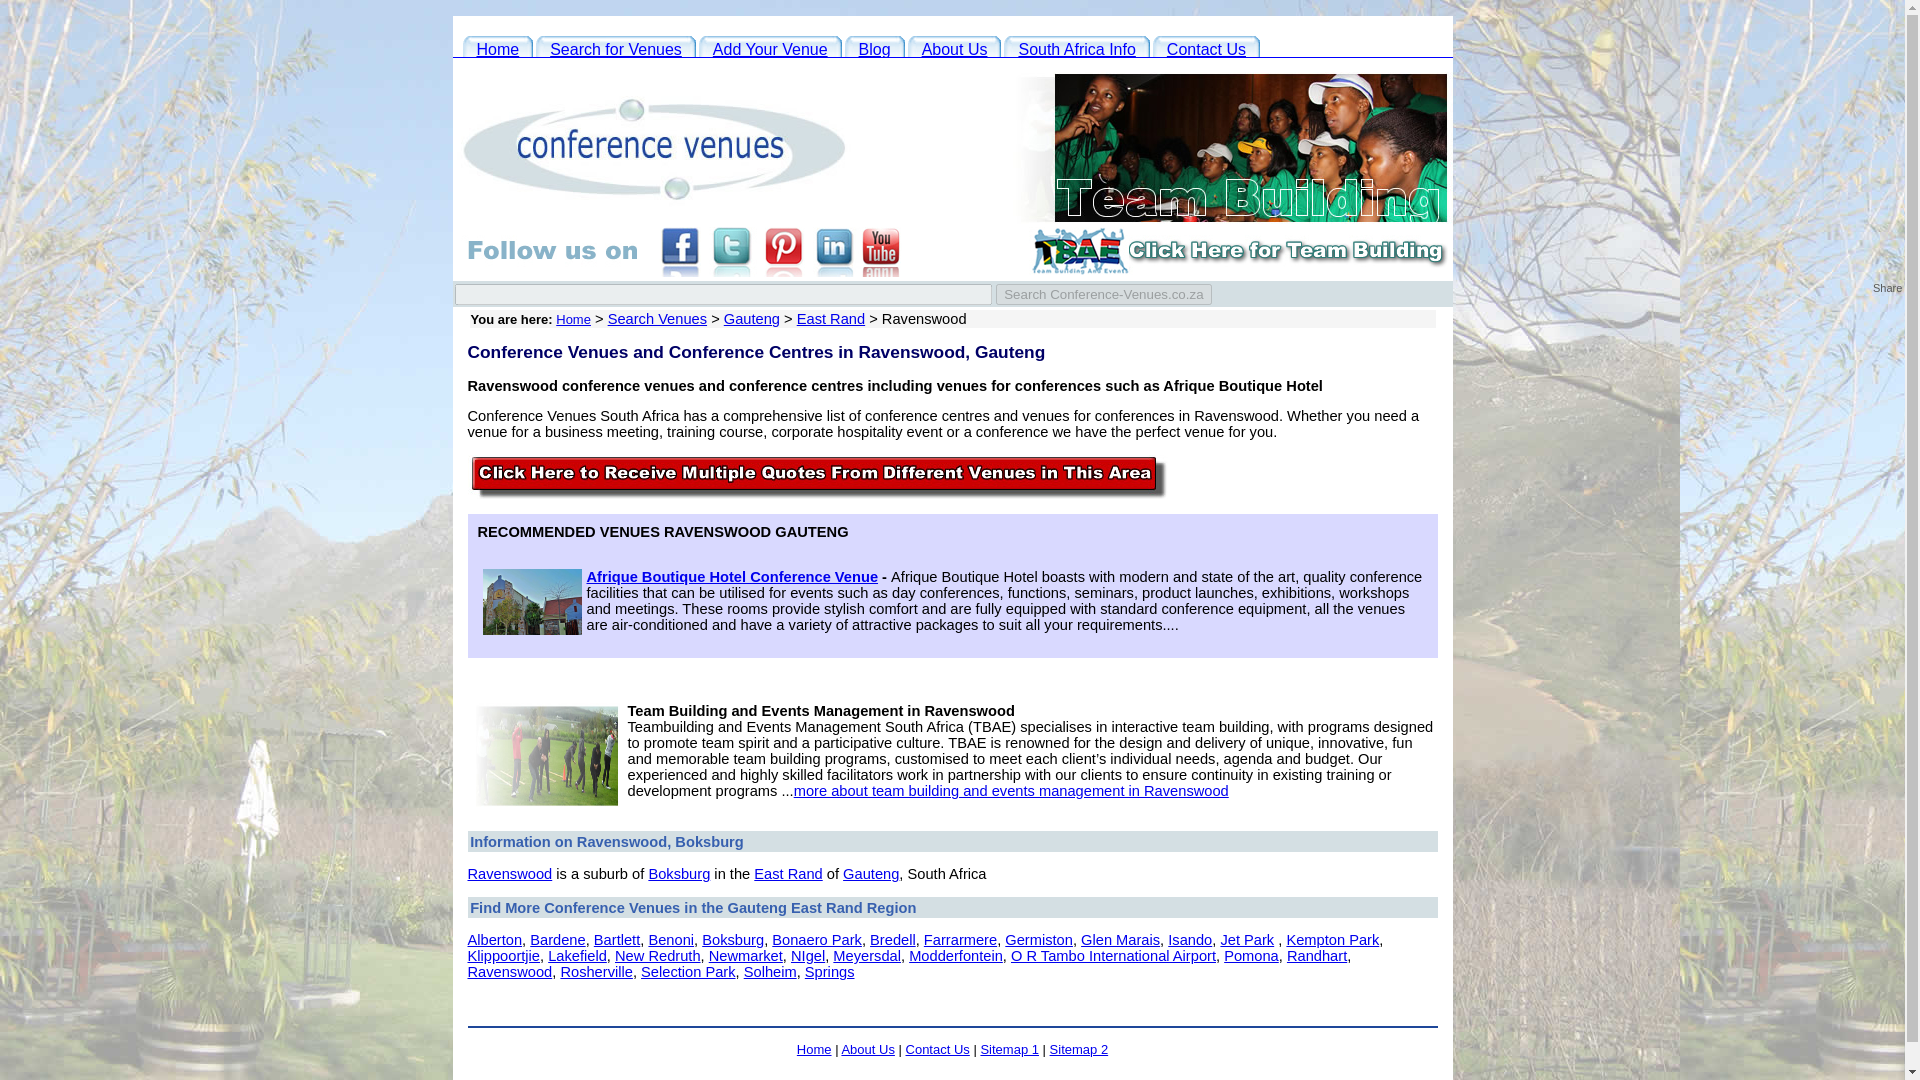 The width and height of the screenshot is (1920, 1080). What do you see at coordinates (1246, 940) in the screenshot?
I see `Jet Park` at bounding box center [1246, 940].